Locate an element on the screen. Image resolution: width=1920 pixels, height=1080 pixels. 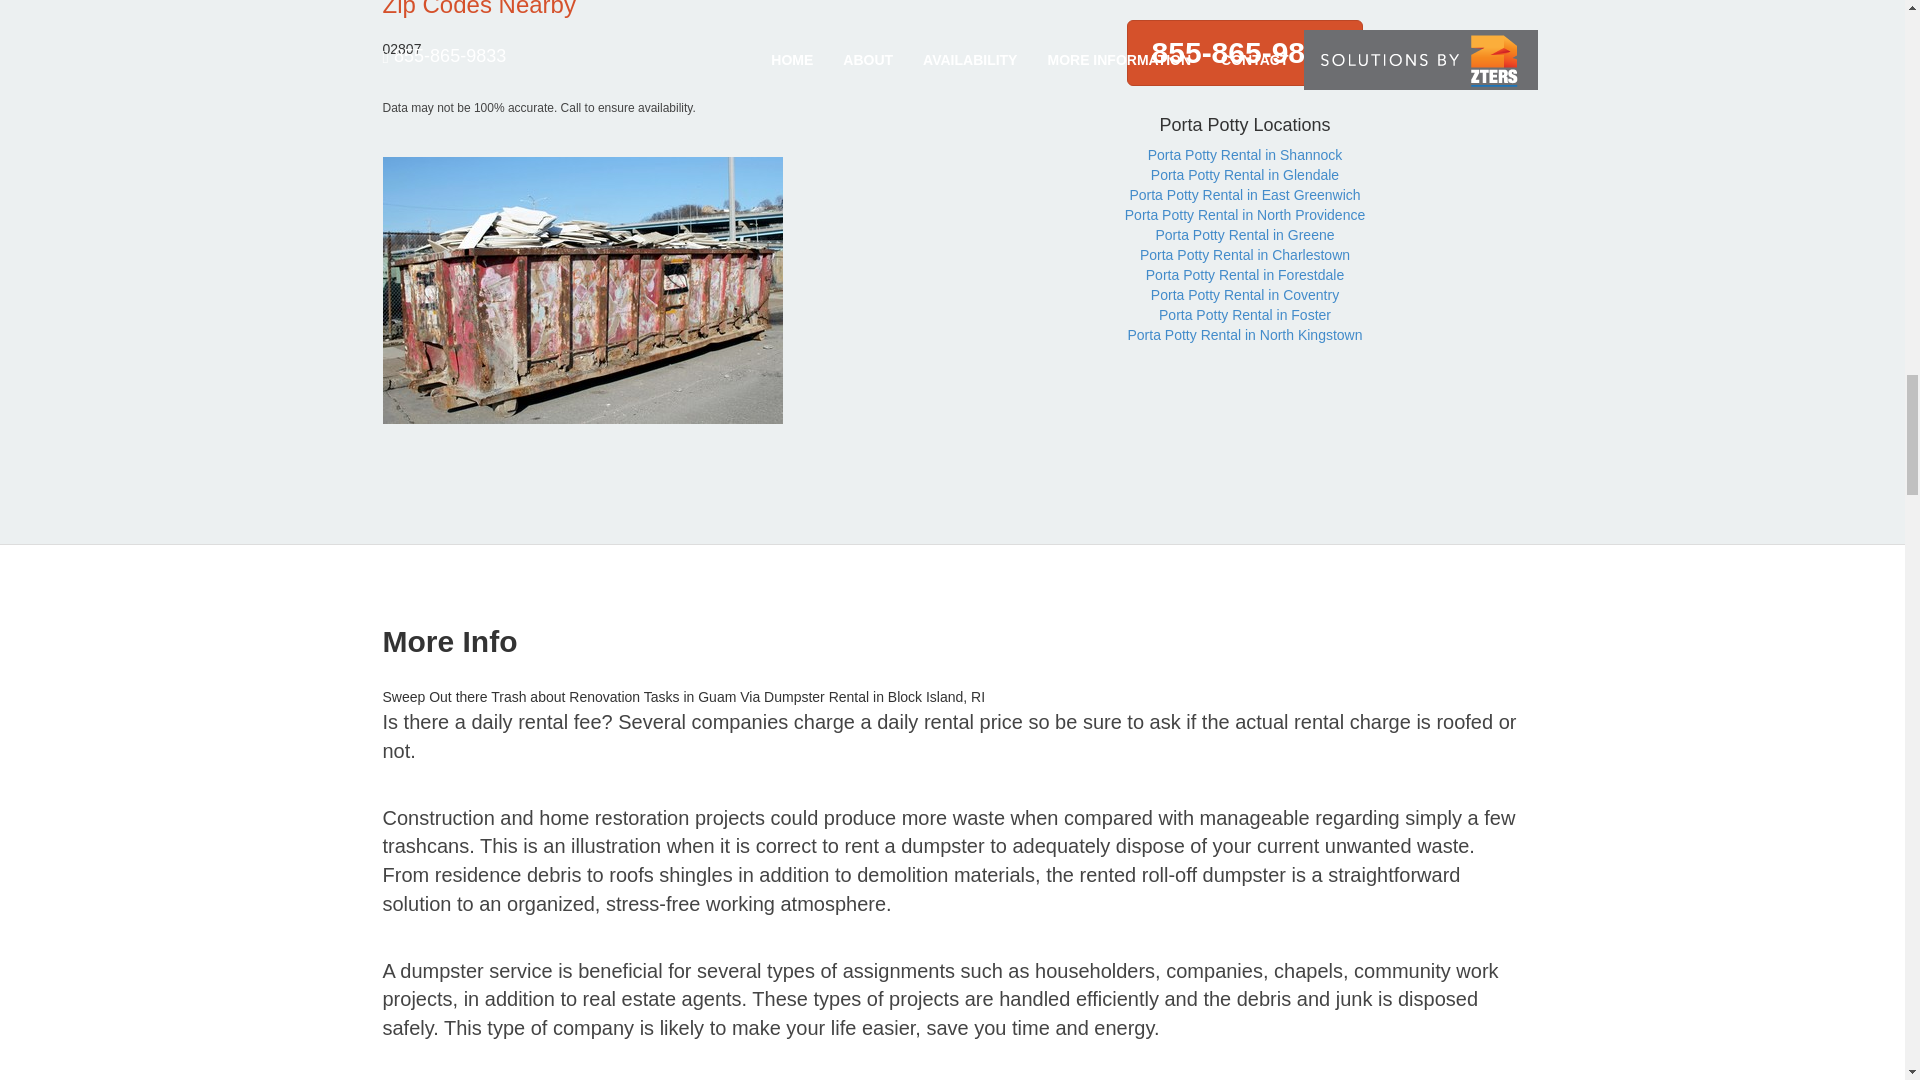
Porta Potty Rental in Glendale is located at coordinates (1244, 174).